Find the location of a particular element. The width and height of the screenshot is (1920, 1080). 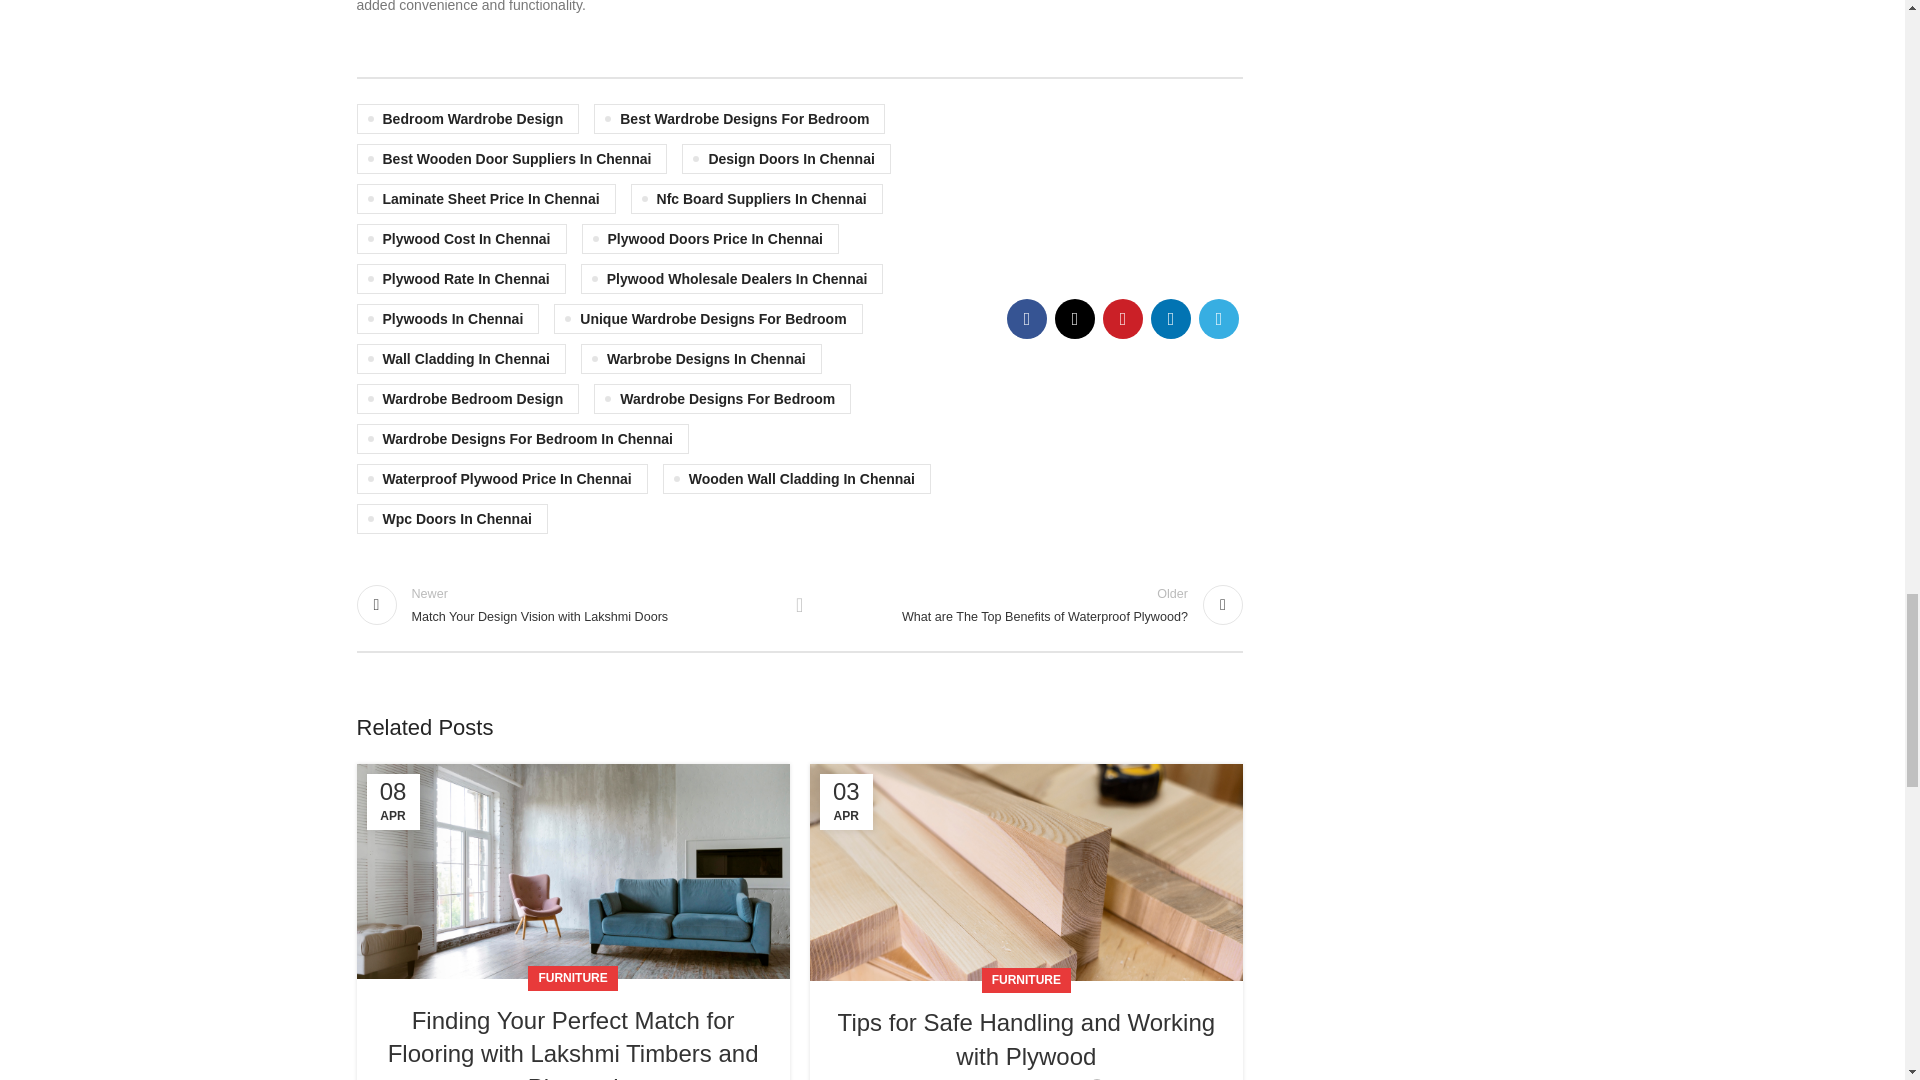

Nfc Board Suppliers In Chennai is located at coordinates (757, 198).